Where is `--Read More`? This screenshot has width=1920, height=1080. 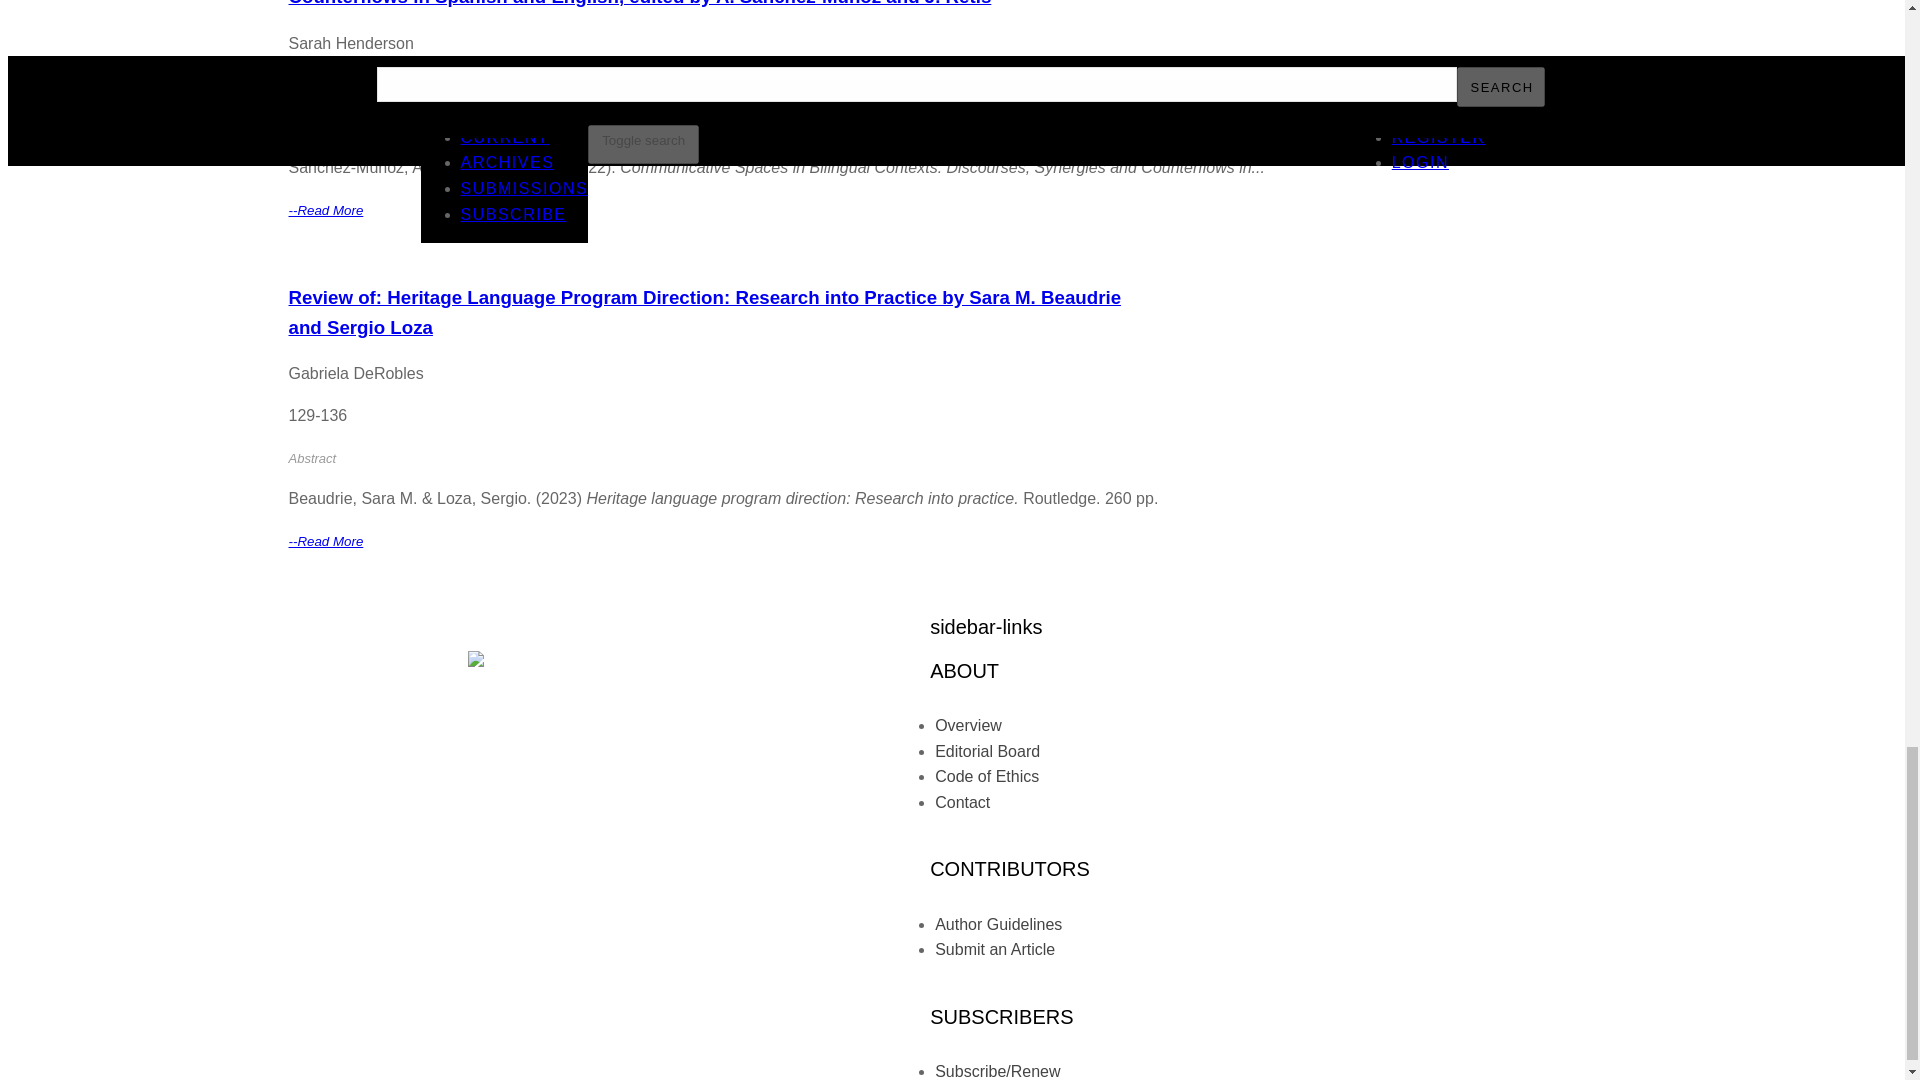
--Read More is located at coordinates (325, 540).